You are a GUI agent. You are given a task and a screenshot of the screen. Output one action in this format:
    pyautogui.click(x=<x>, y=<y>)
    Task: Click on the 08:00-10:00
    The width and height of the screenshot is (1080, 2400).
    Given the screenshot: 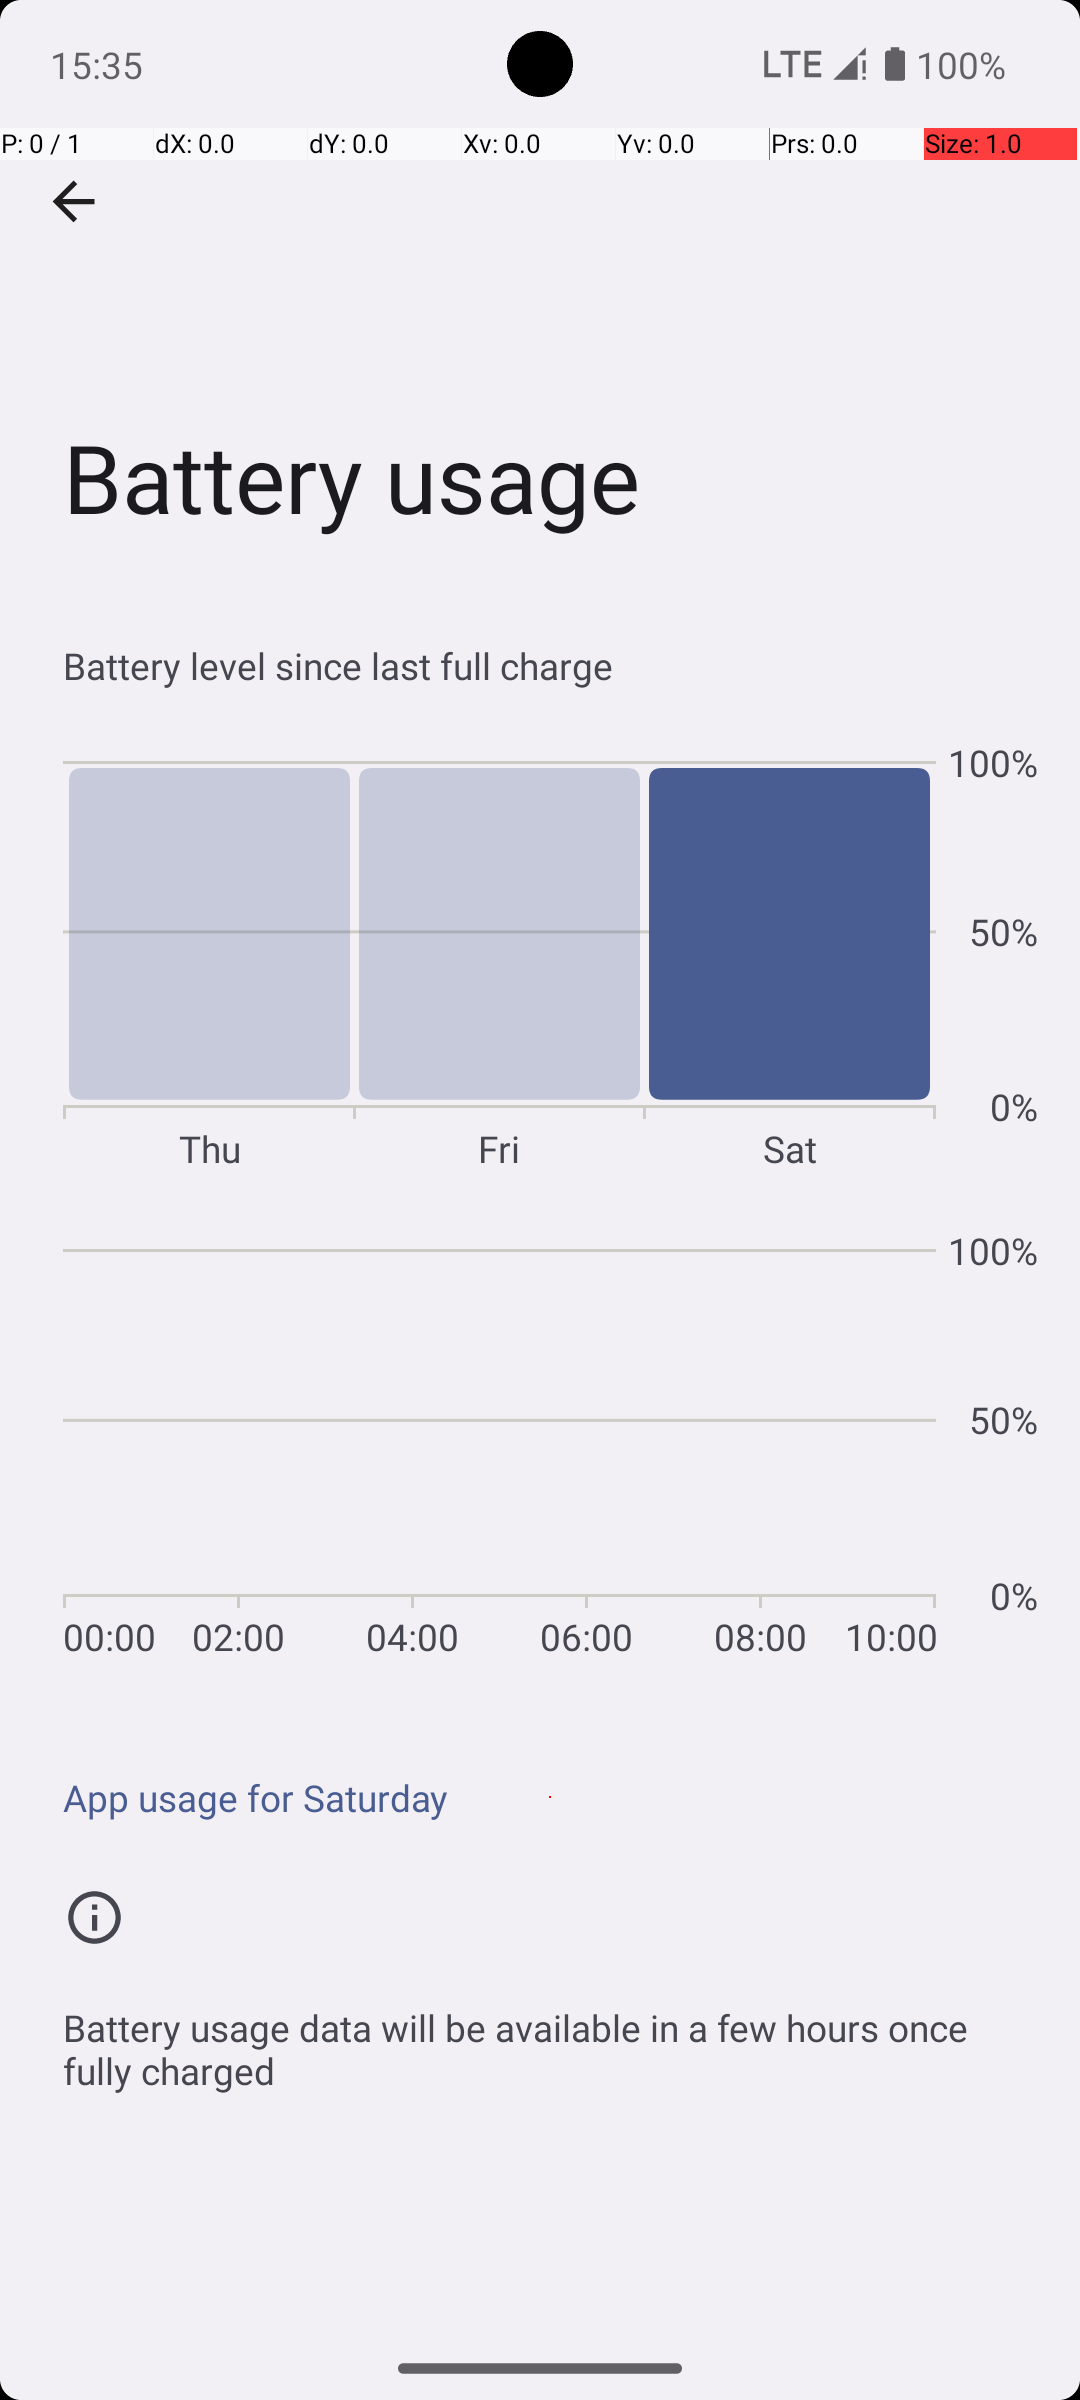 What is the action you would take?
    pyautogui.click(x=848, y=1444)
    